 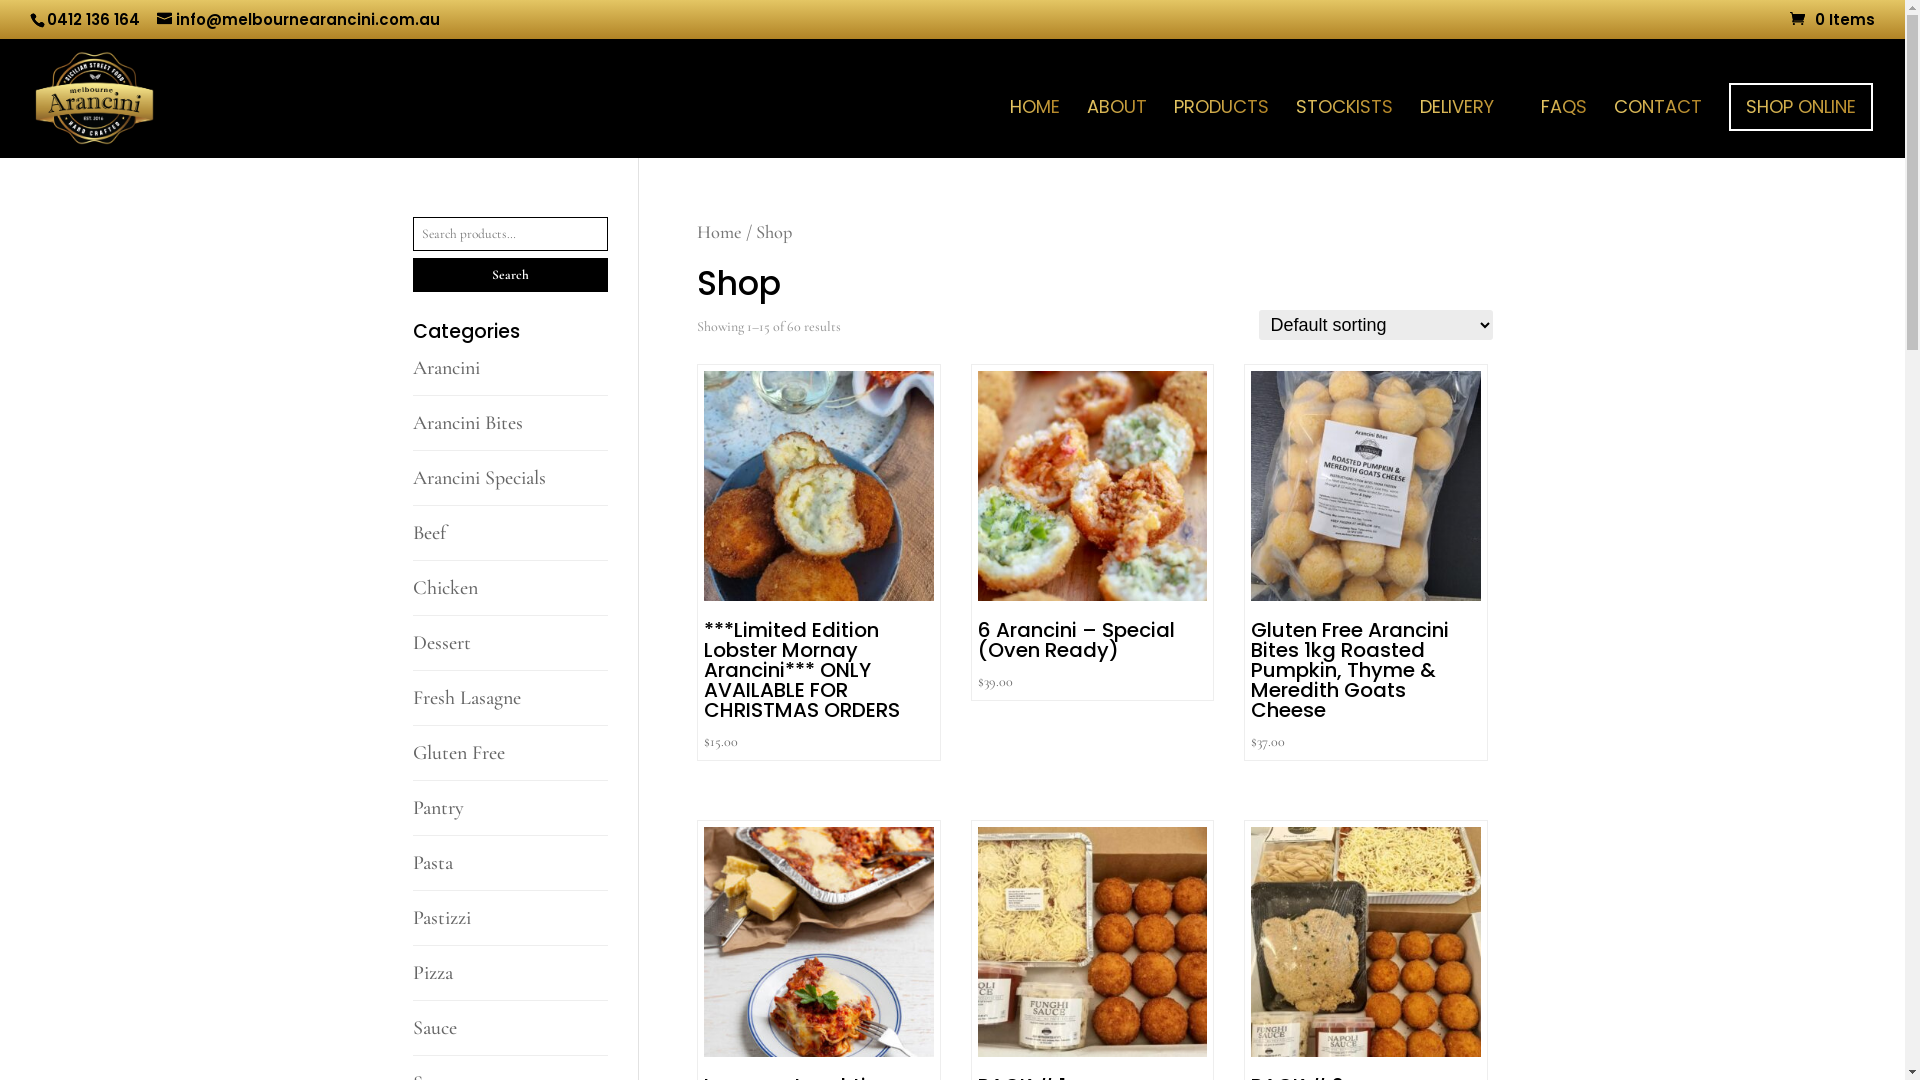 I want to click on Pastizzi, so click(x=441, y=918).